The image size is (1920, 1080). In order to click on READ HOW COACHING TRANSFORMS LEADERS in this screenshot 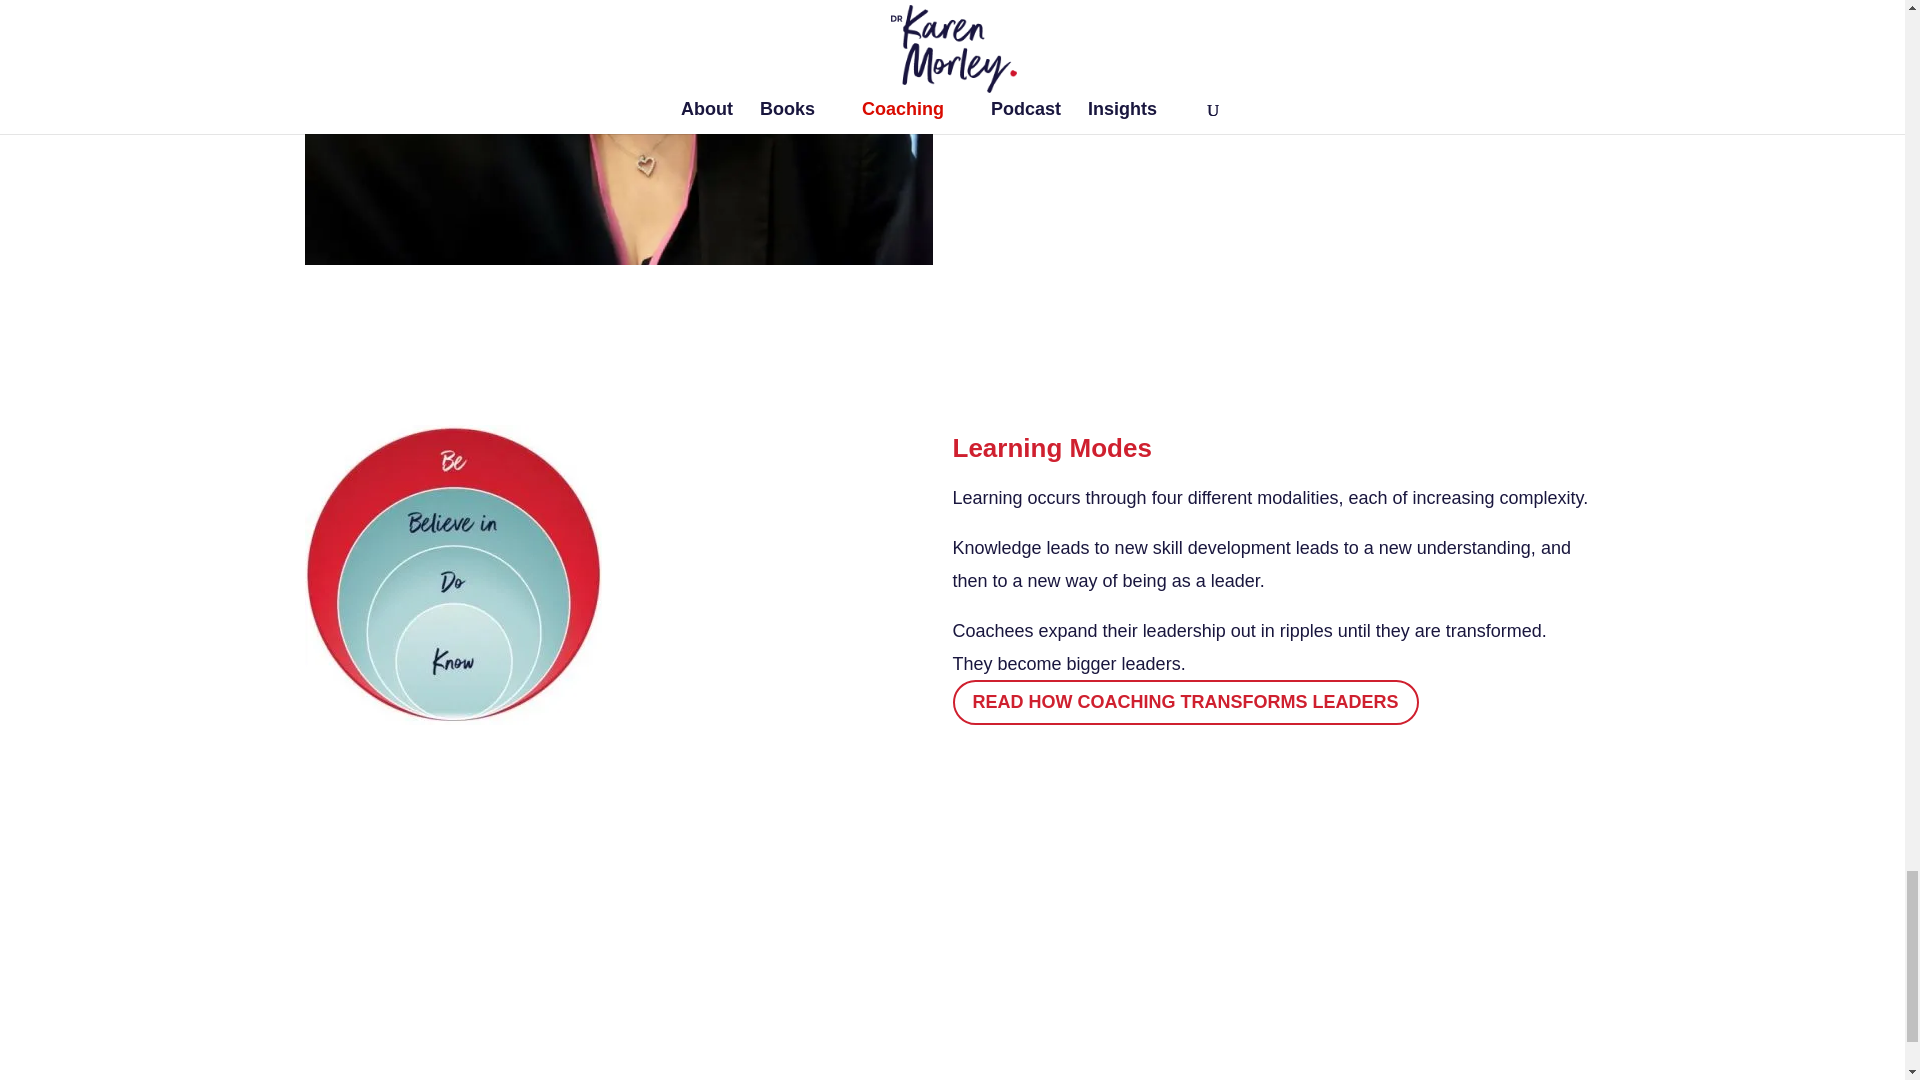, I will do `click(1185, 702)`.